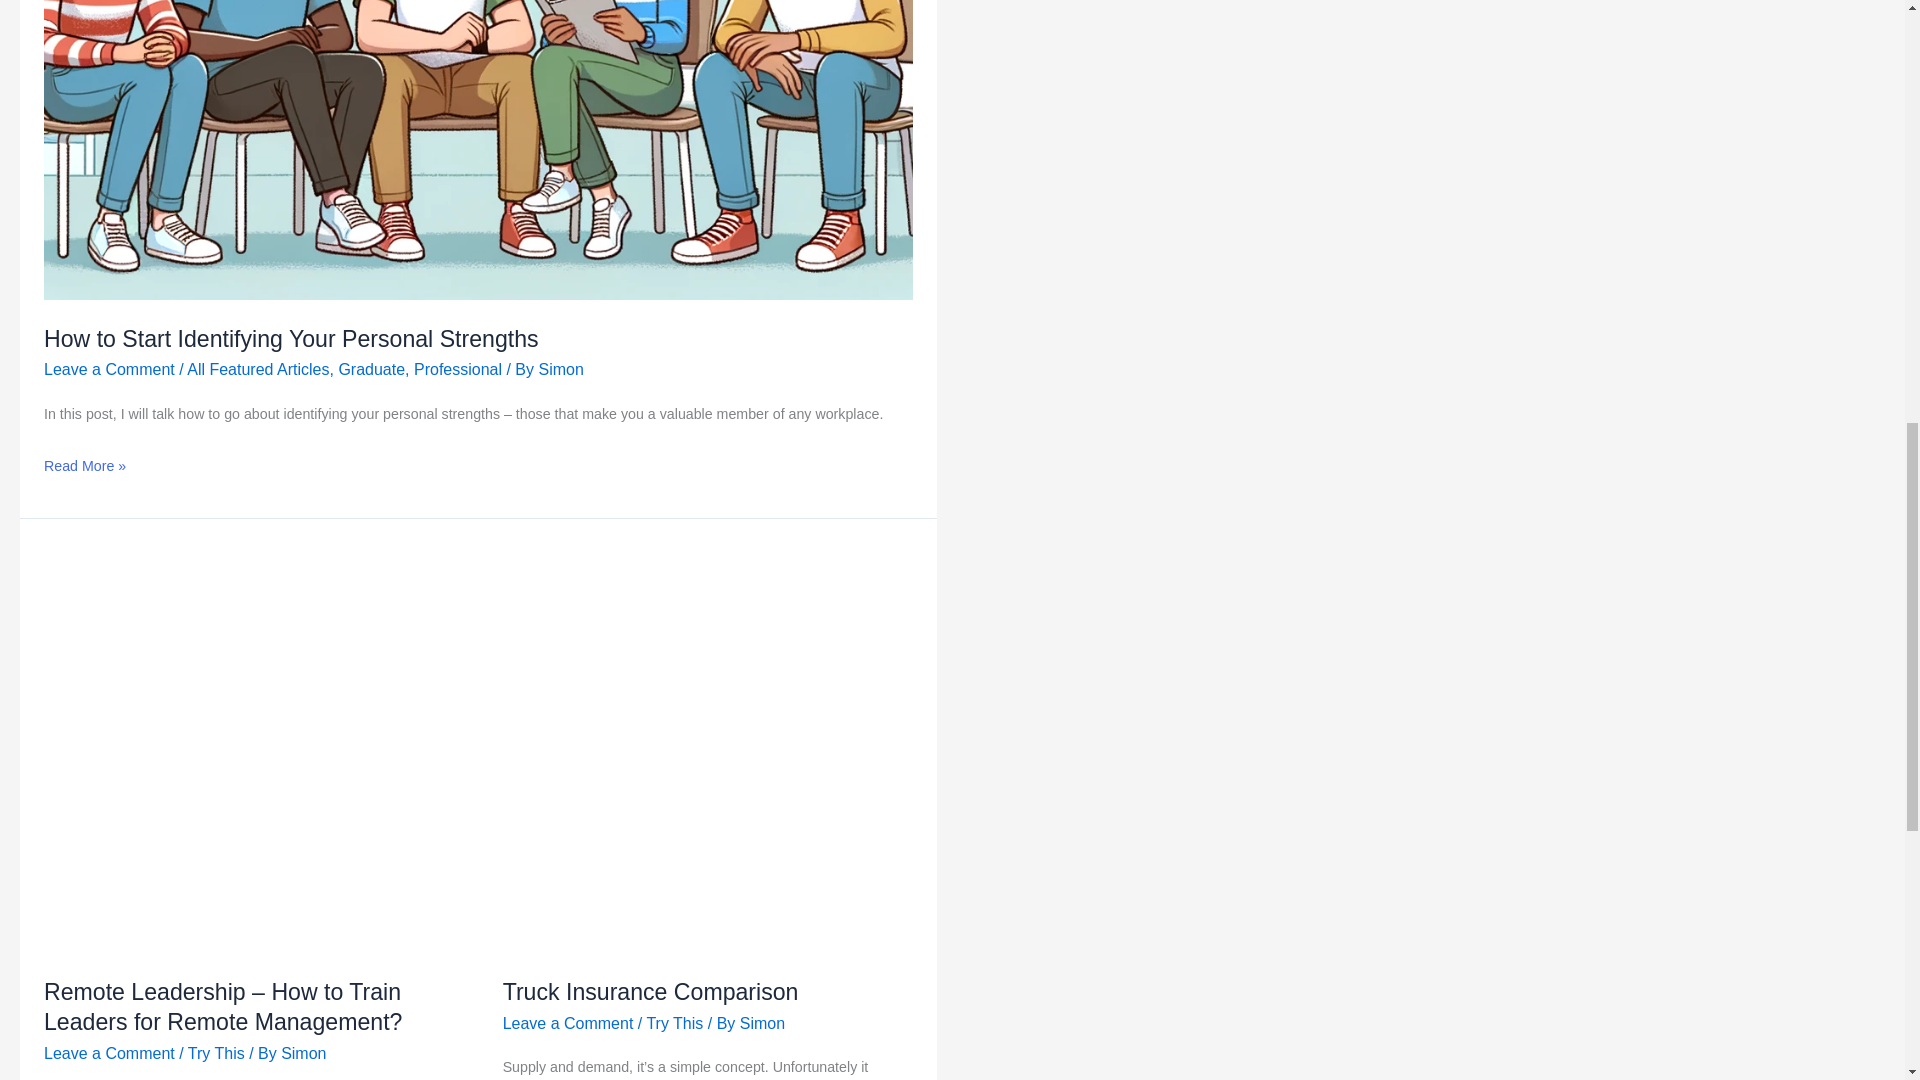 The width and height of the screenshot is (1920, 1080). I want to click on Simon, so click(560, 369).